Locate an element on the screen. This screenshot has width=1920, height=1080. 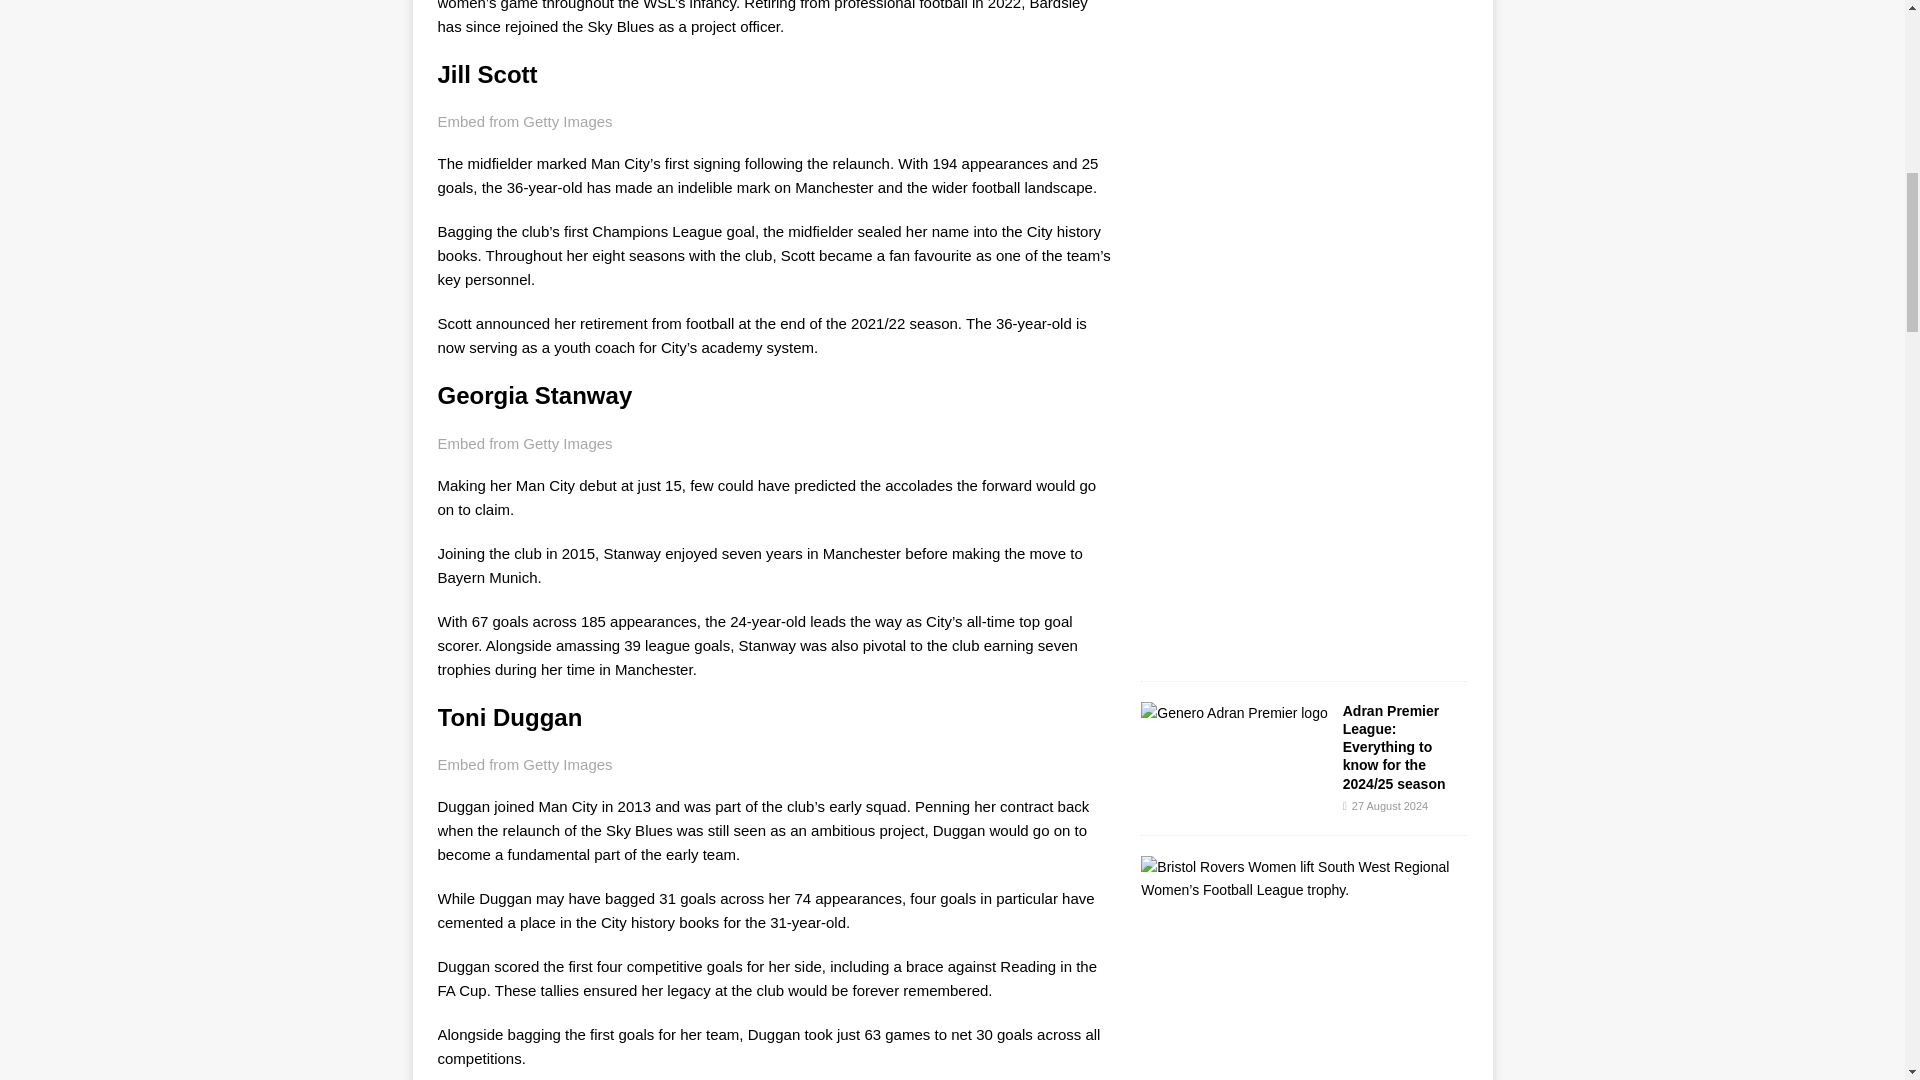
Embed from Getty Images is located at coordinates (524, 444).